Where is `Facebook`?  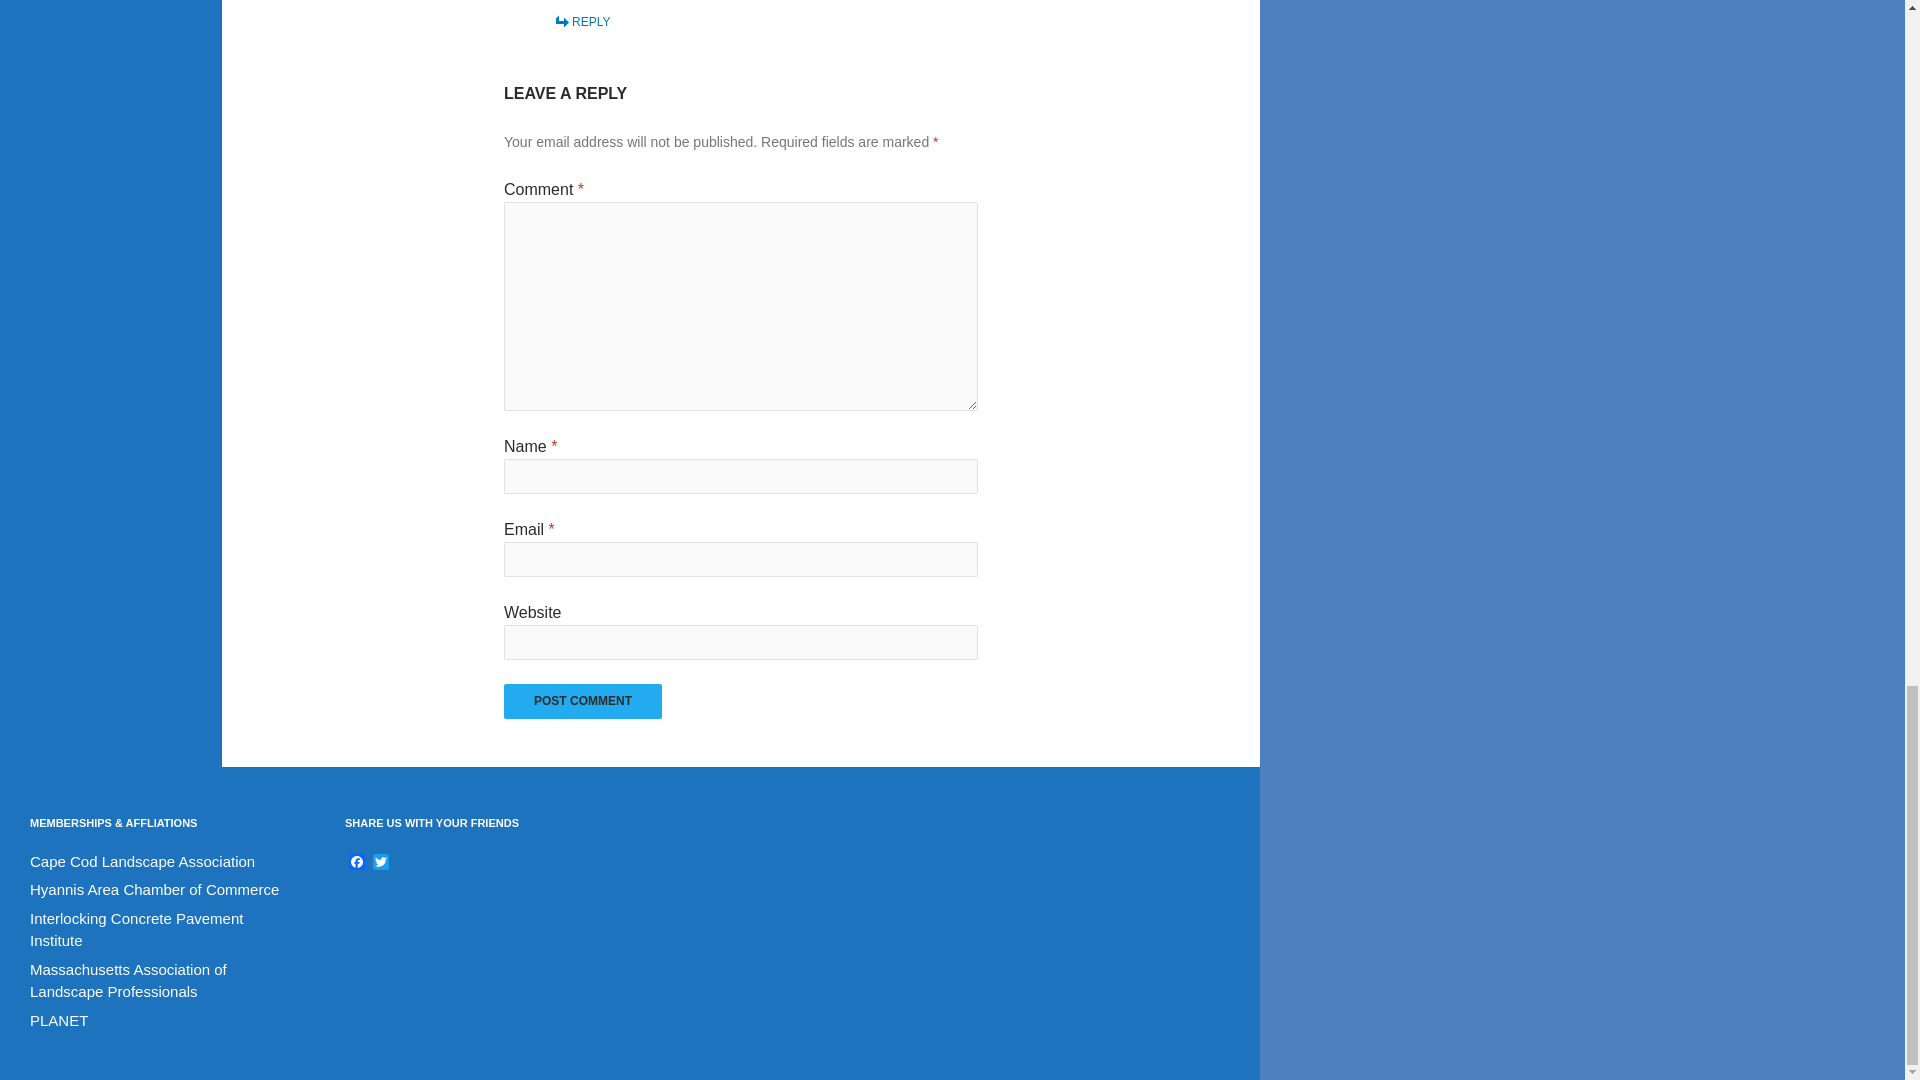 Facebook is located at coordinates (356, 862).